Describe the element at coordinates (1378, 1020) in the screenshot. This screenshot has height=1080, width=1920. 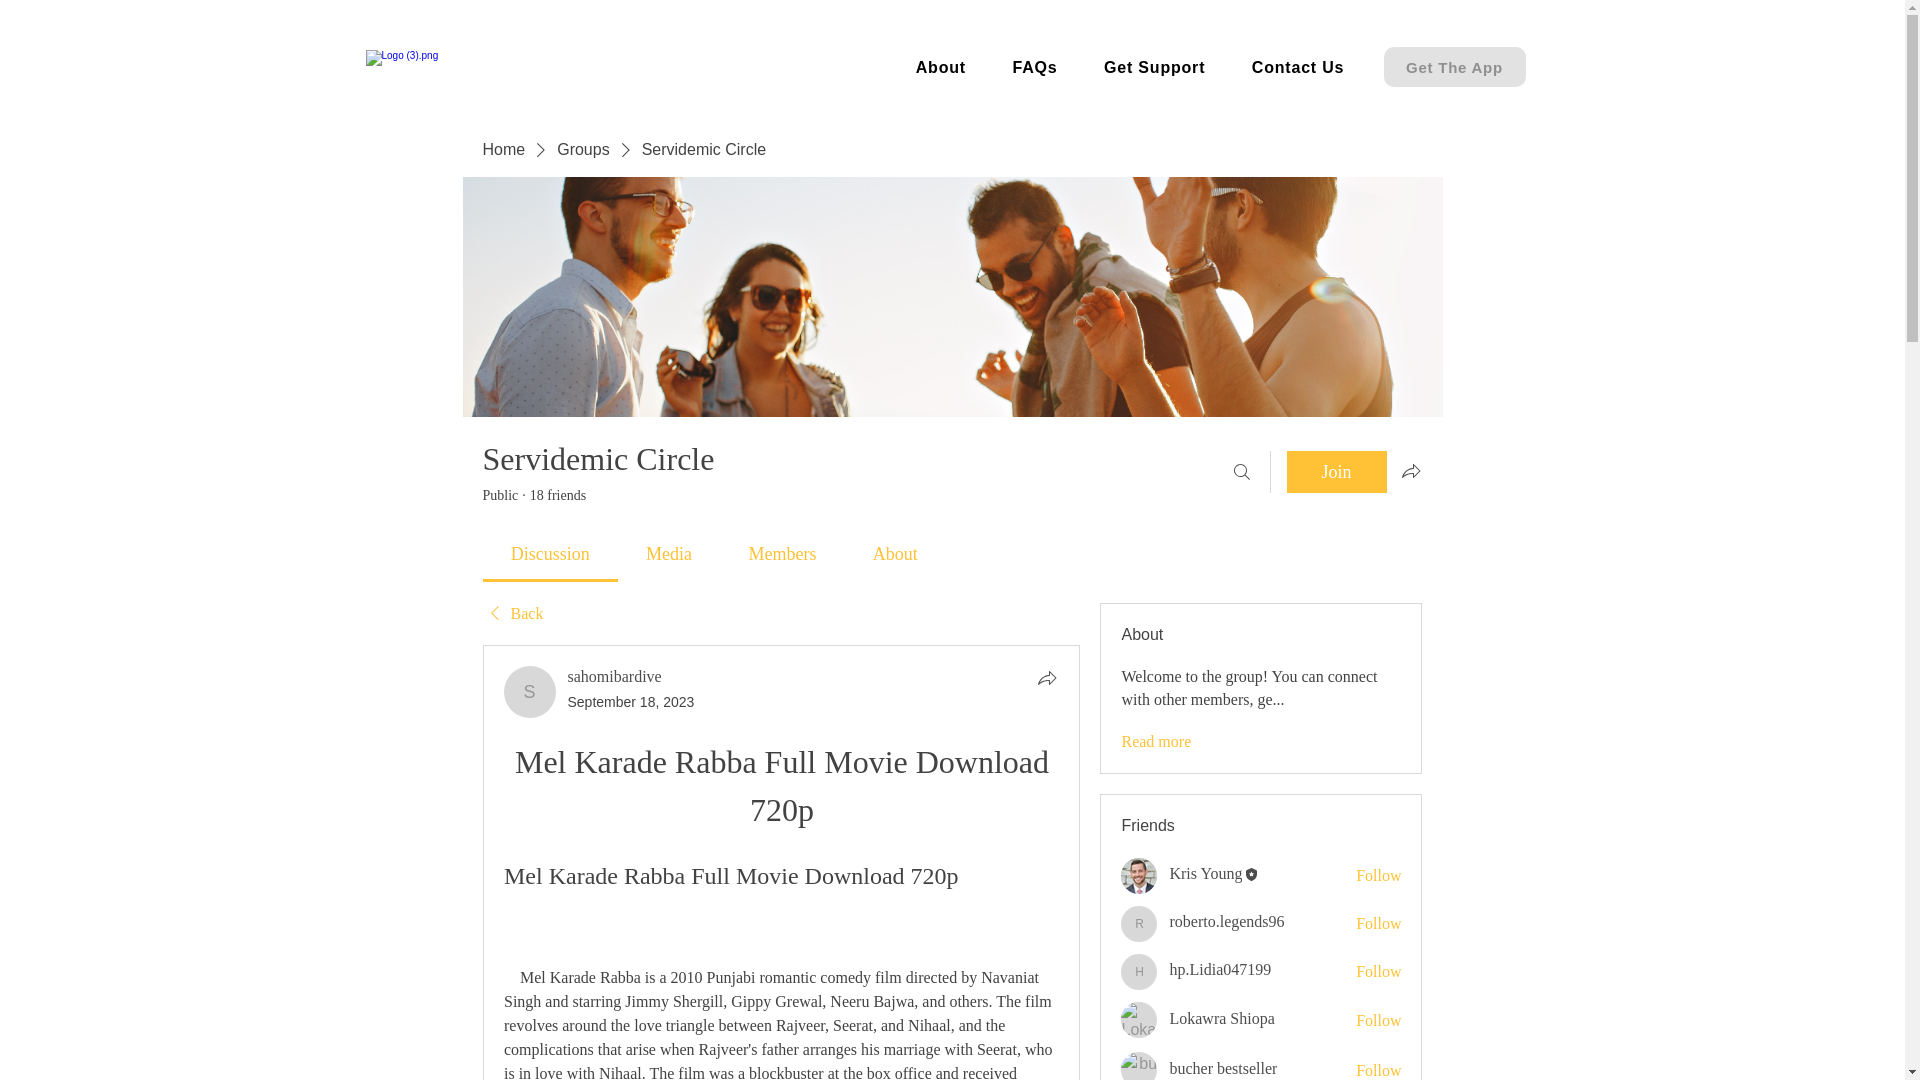
I see `Follow` at that location.